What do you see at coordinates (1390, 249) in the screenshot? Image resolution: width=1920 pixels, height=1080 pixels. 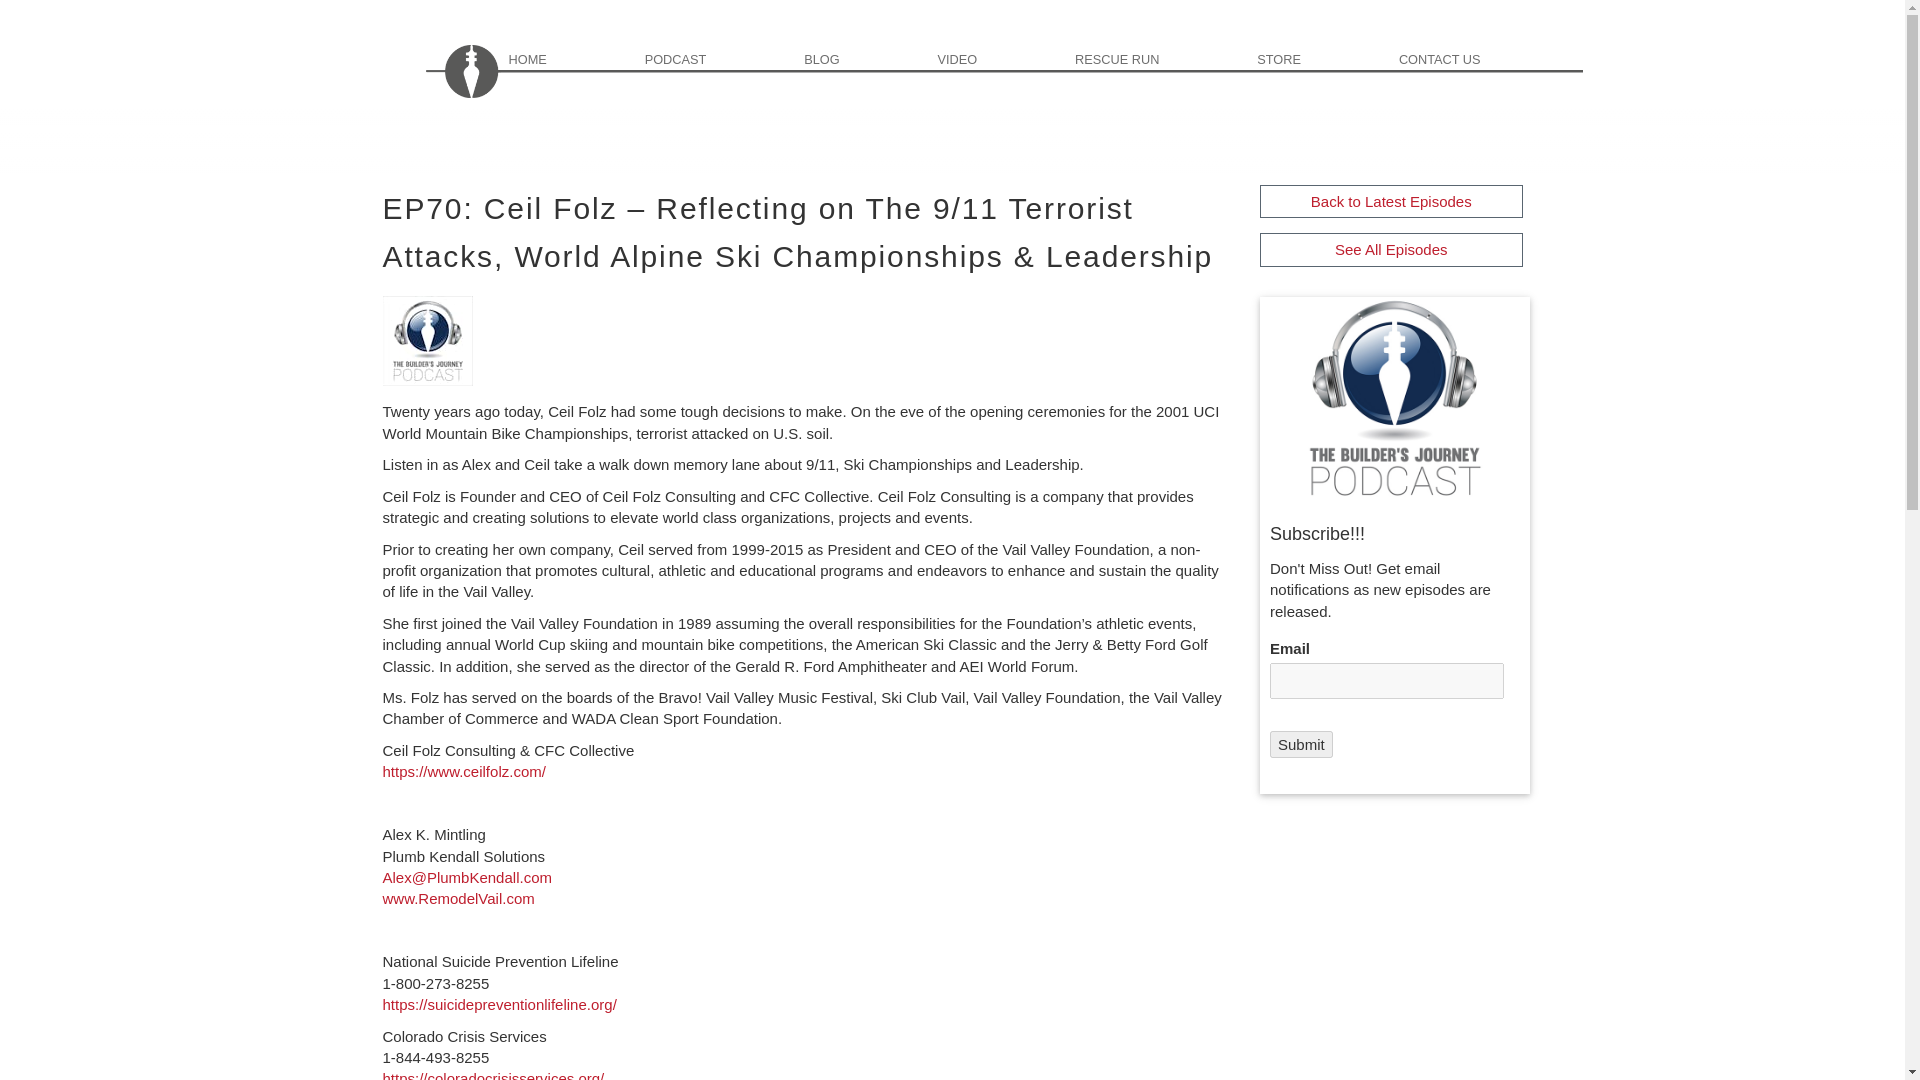 I see `See All Episodes` at bounding box center [1390, 249].